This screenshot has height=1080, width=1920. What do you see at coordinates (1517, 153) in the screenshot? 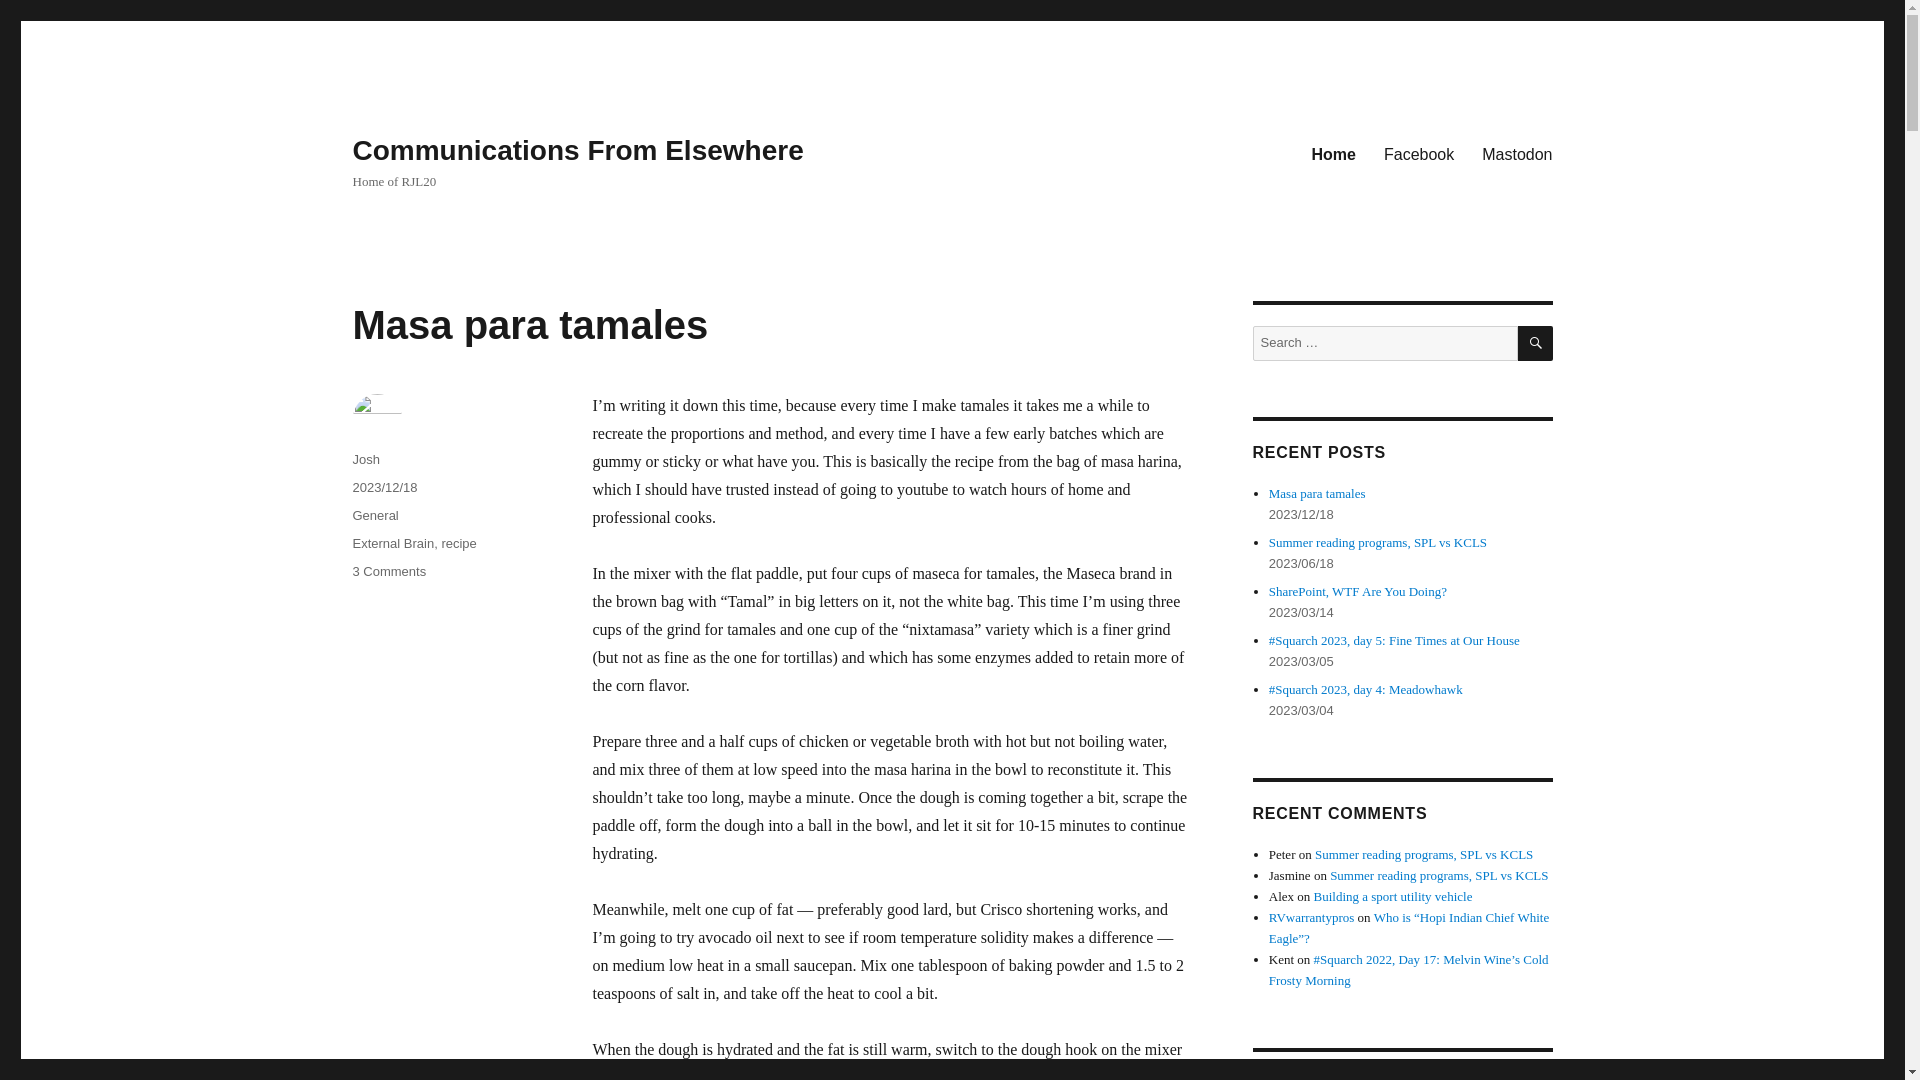
I see `Masa para tamales` at bounding box center [1517, 153].